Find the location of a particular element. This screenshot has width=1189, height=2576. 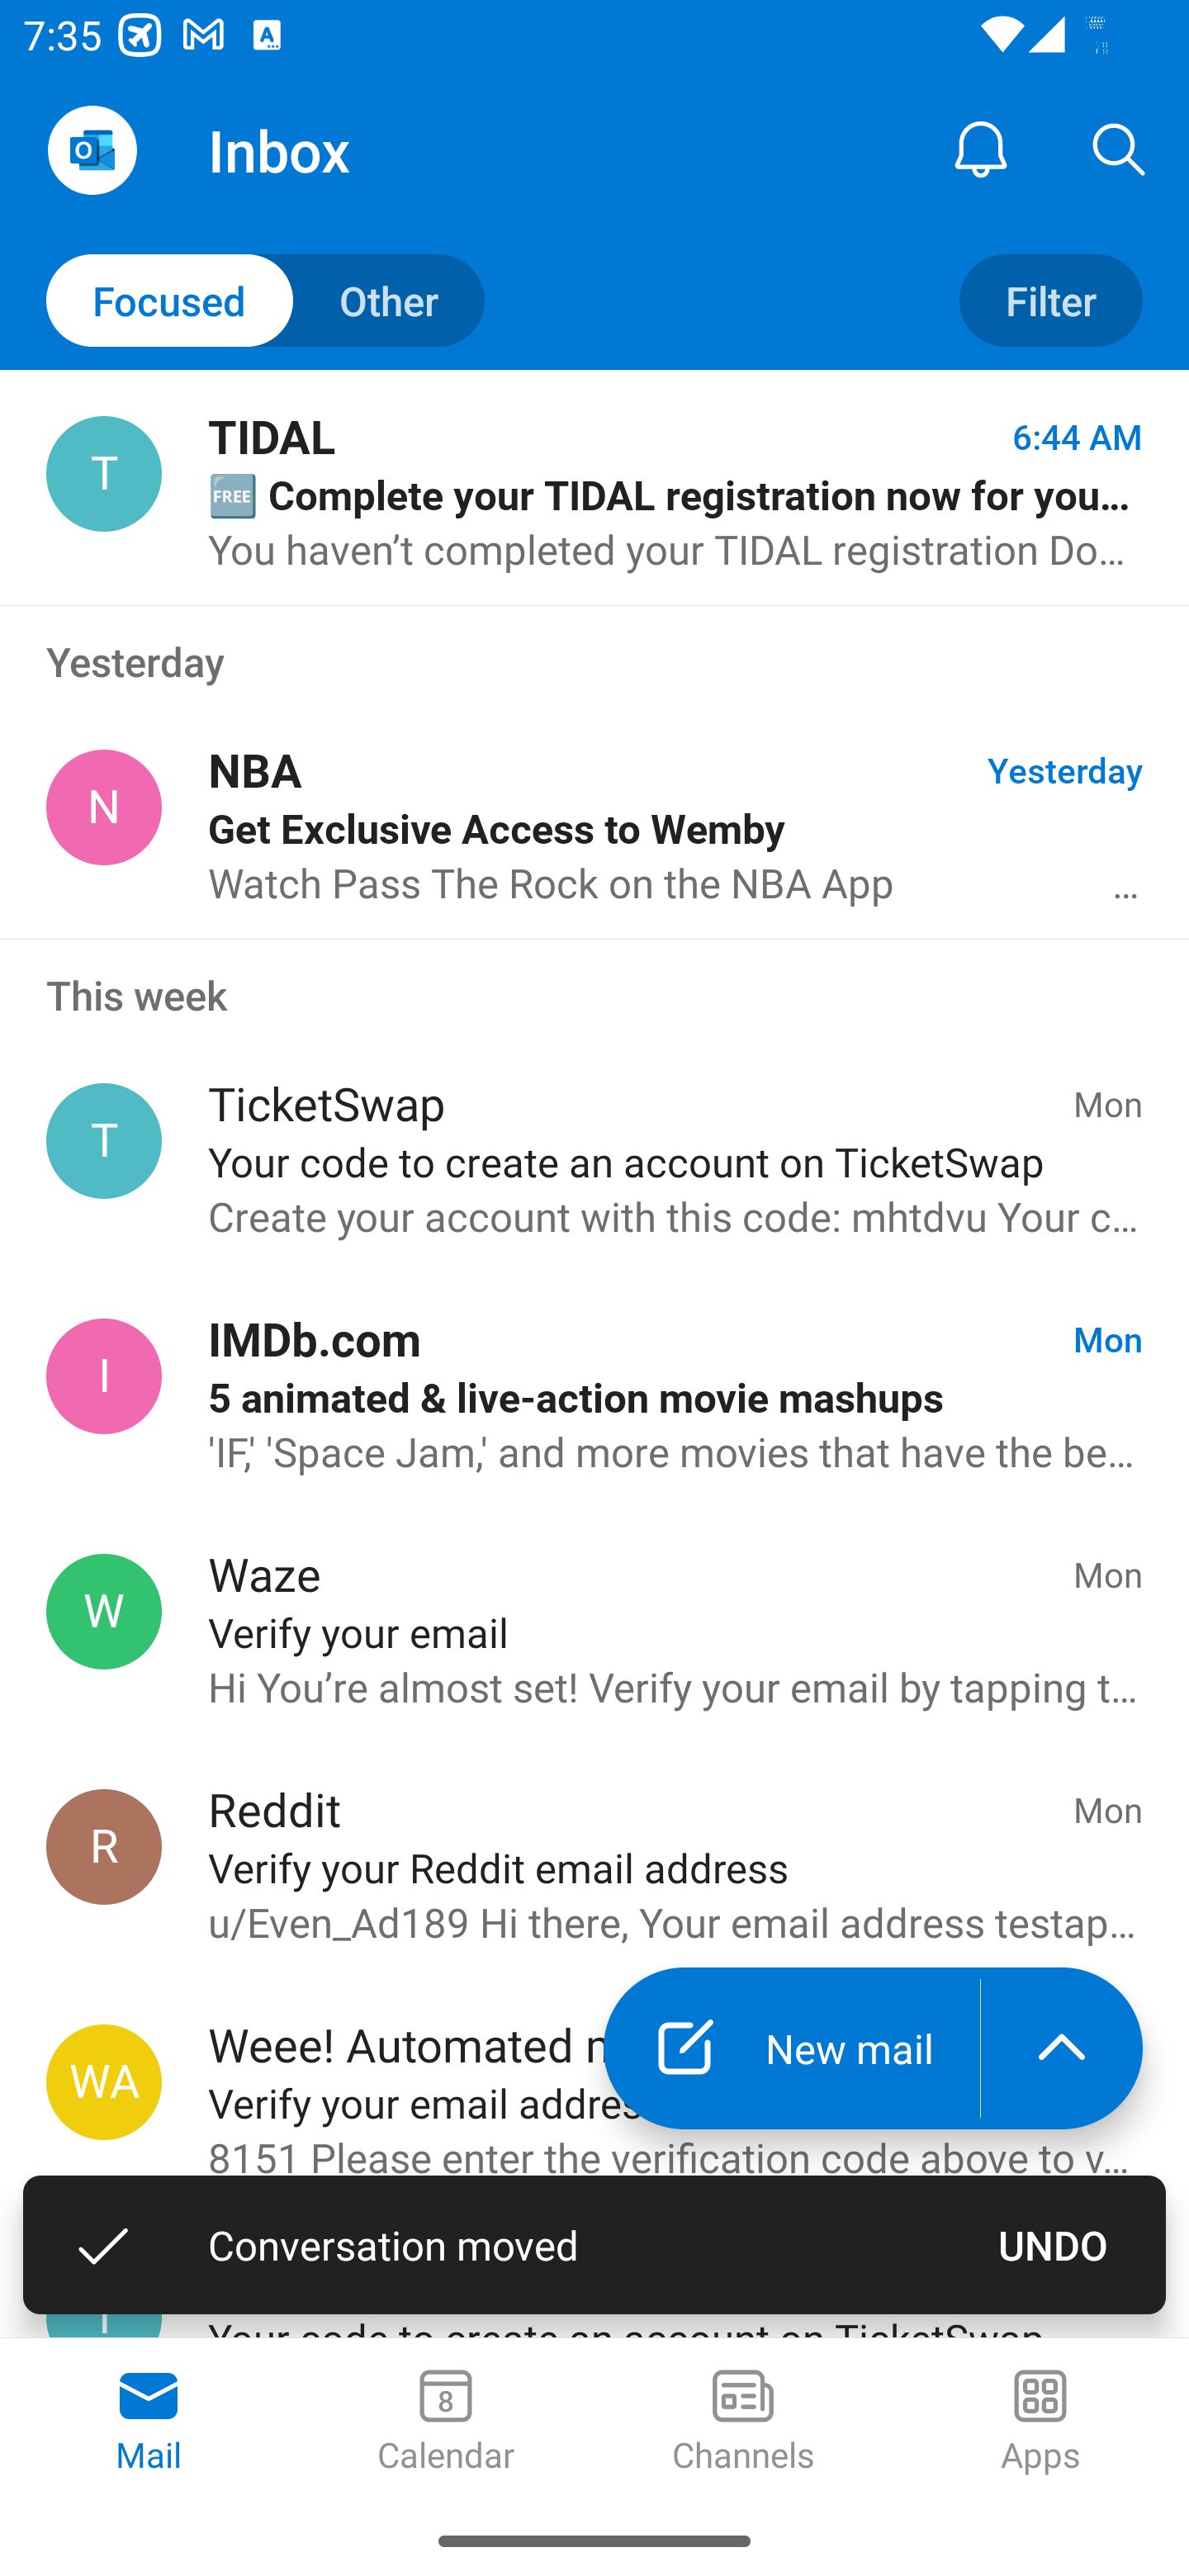

IMDb.com, do-not-reply@imdb.com is located at coordinates (104, 1376).